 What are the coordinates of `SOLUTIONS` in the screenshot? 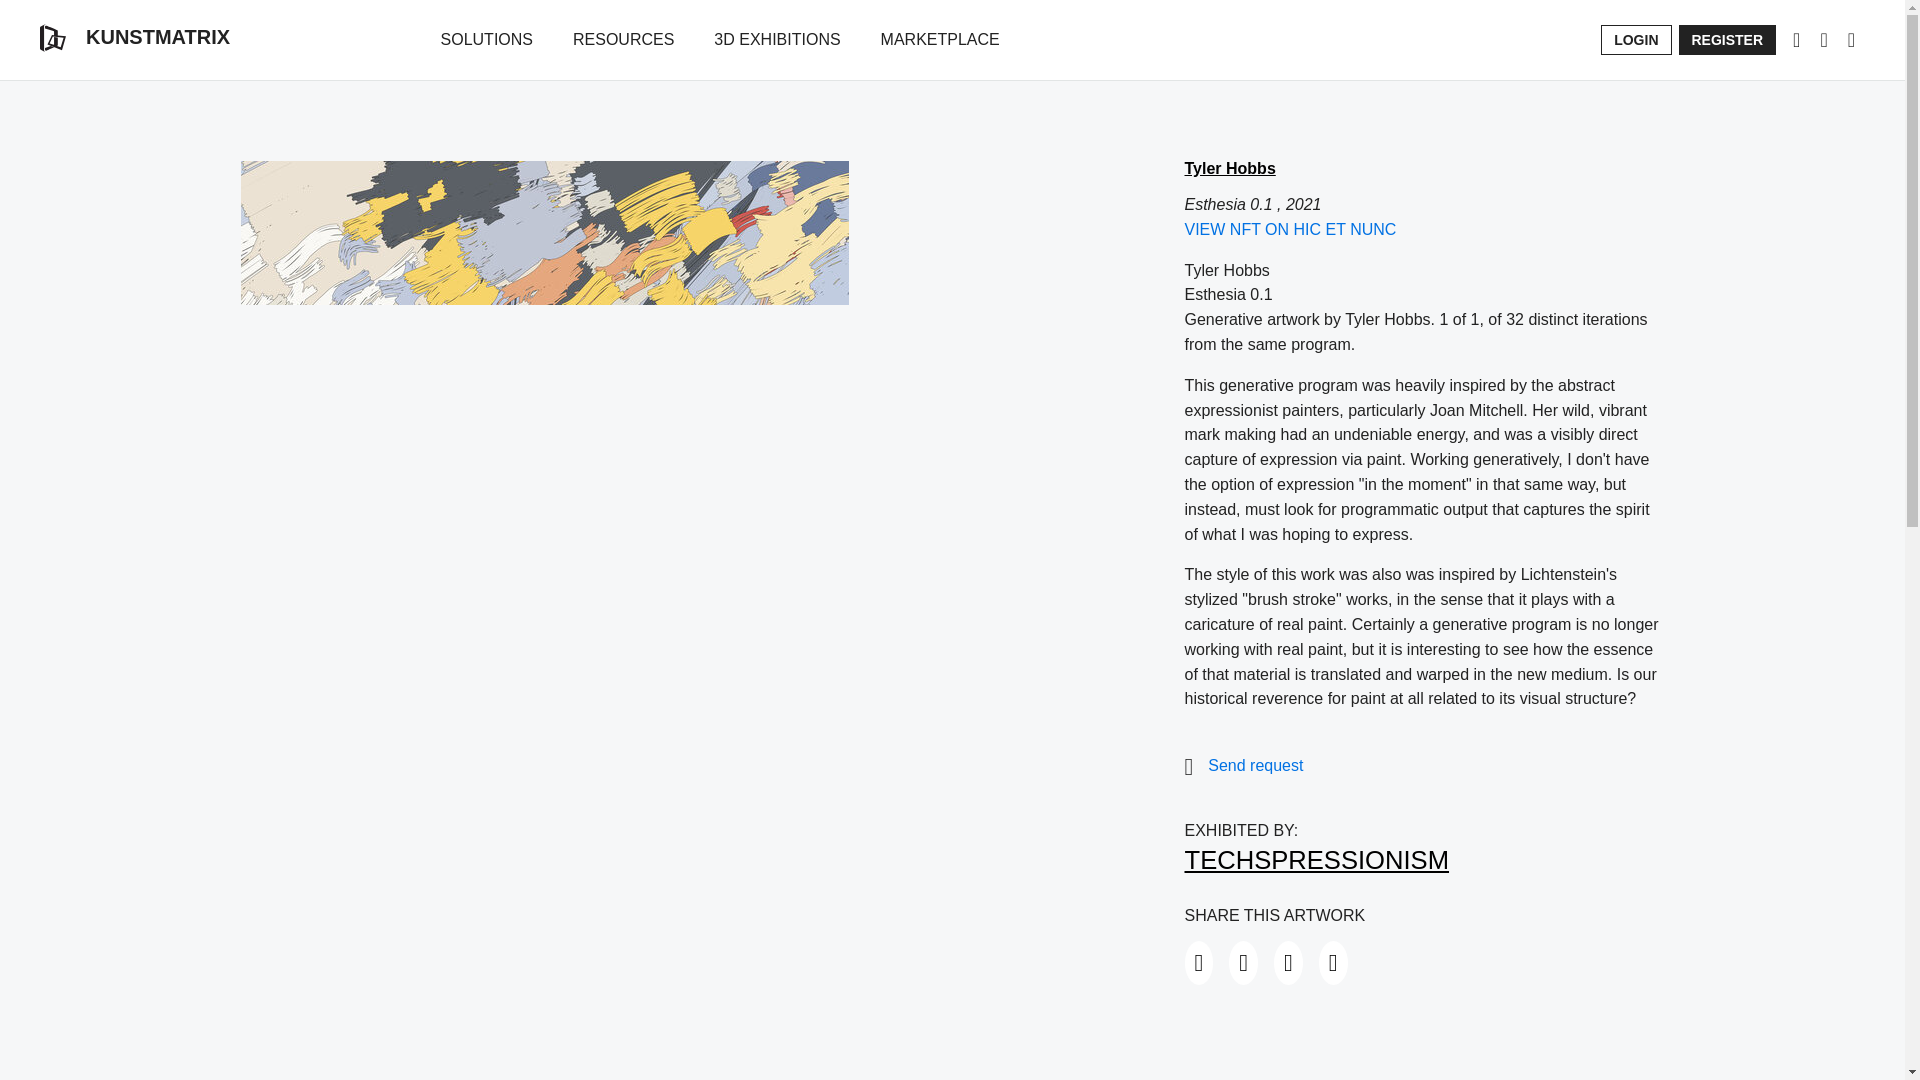 It's located at (487, 39).